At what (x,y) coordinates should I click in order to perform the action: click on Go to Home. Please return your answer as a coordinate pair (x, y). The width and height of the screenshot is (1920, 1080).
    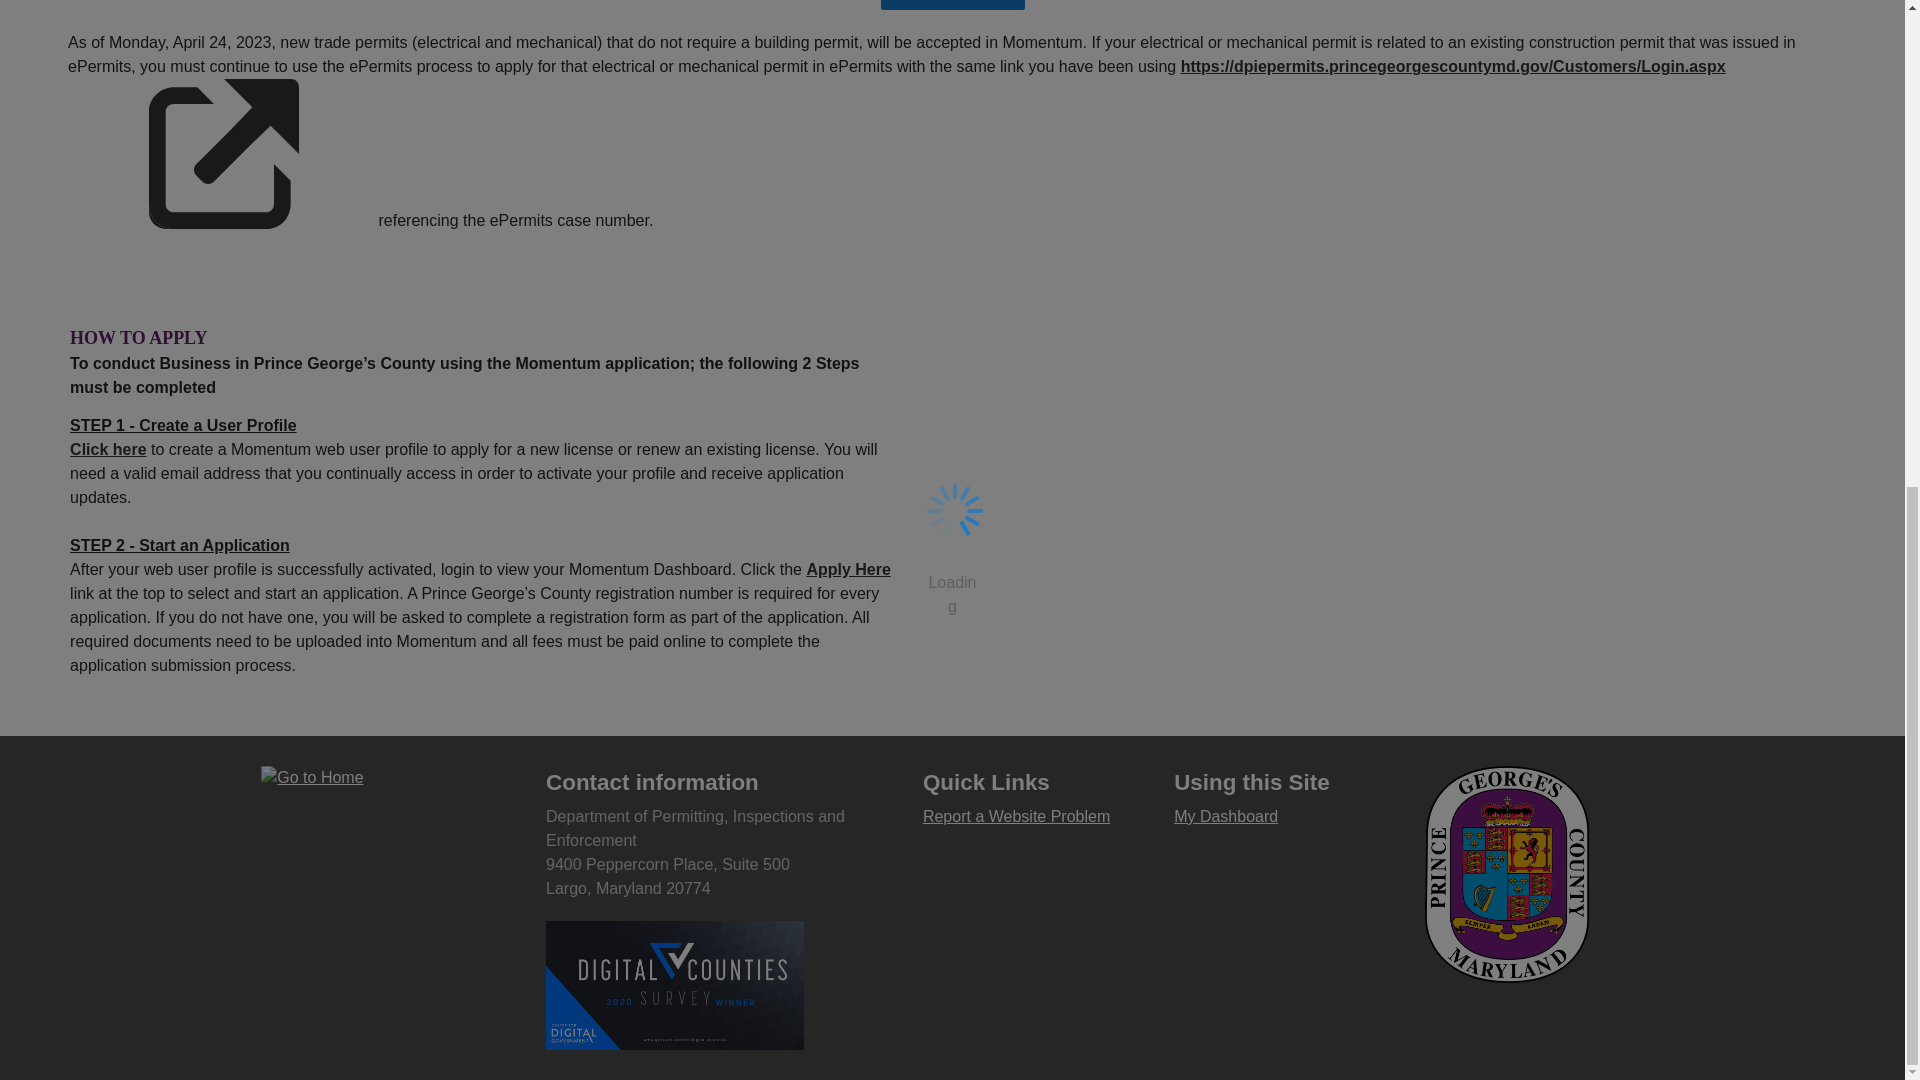
    Looking at the image, I should click on (382, 777).